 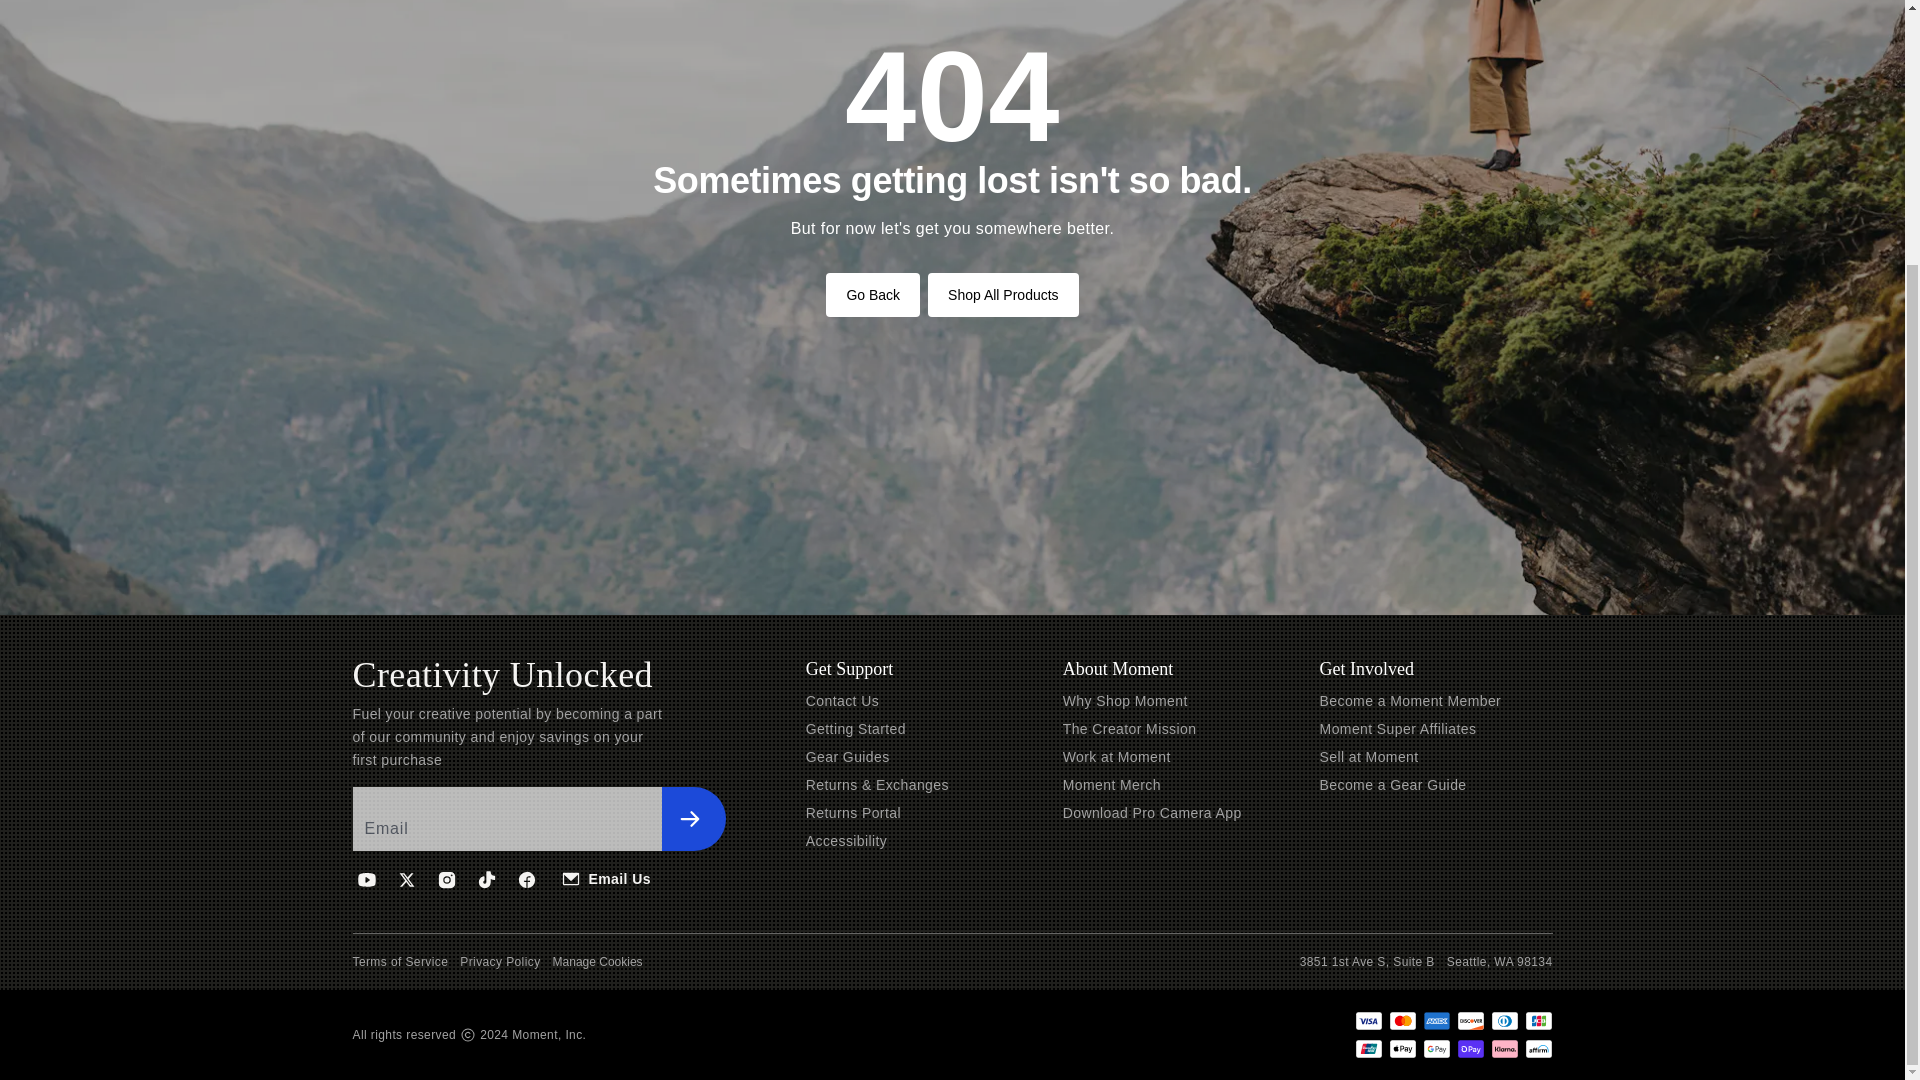 What do you see at coordinates (399, 961) in the screenshot?
I see `Terms of Service` at bounding box center [399, 961].